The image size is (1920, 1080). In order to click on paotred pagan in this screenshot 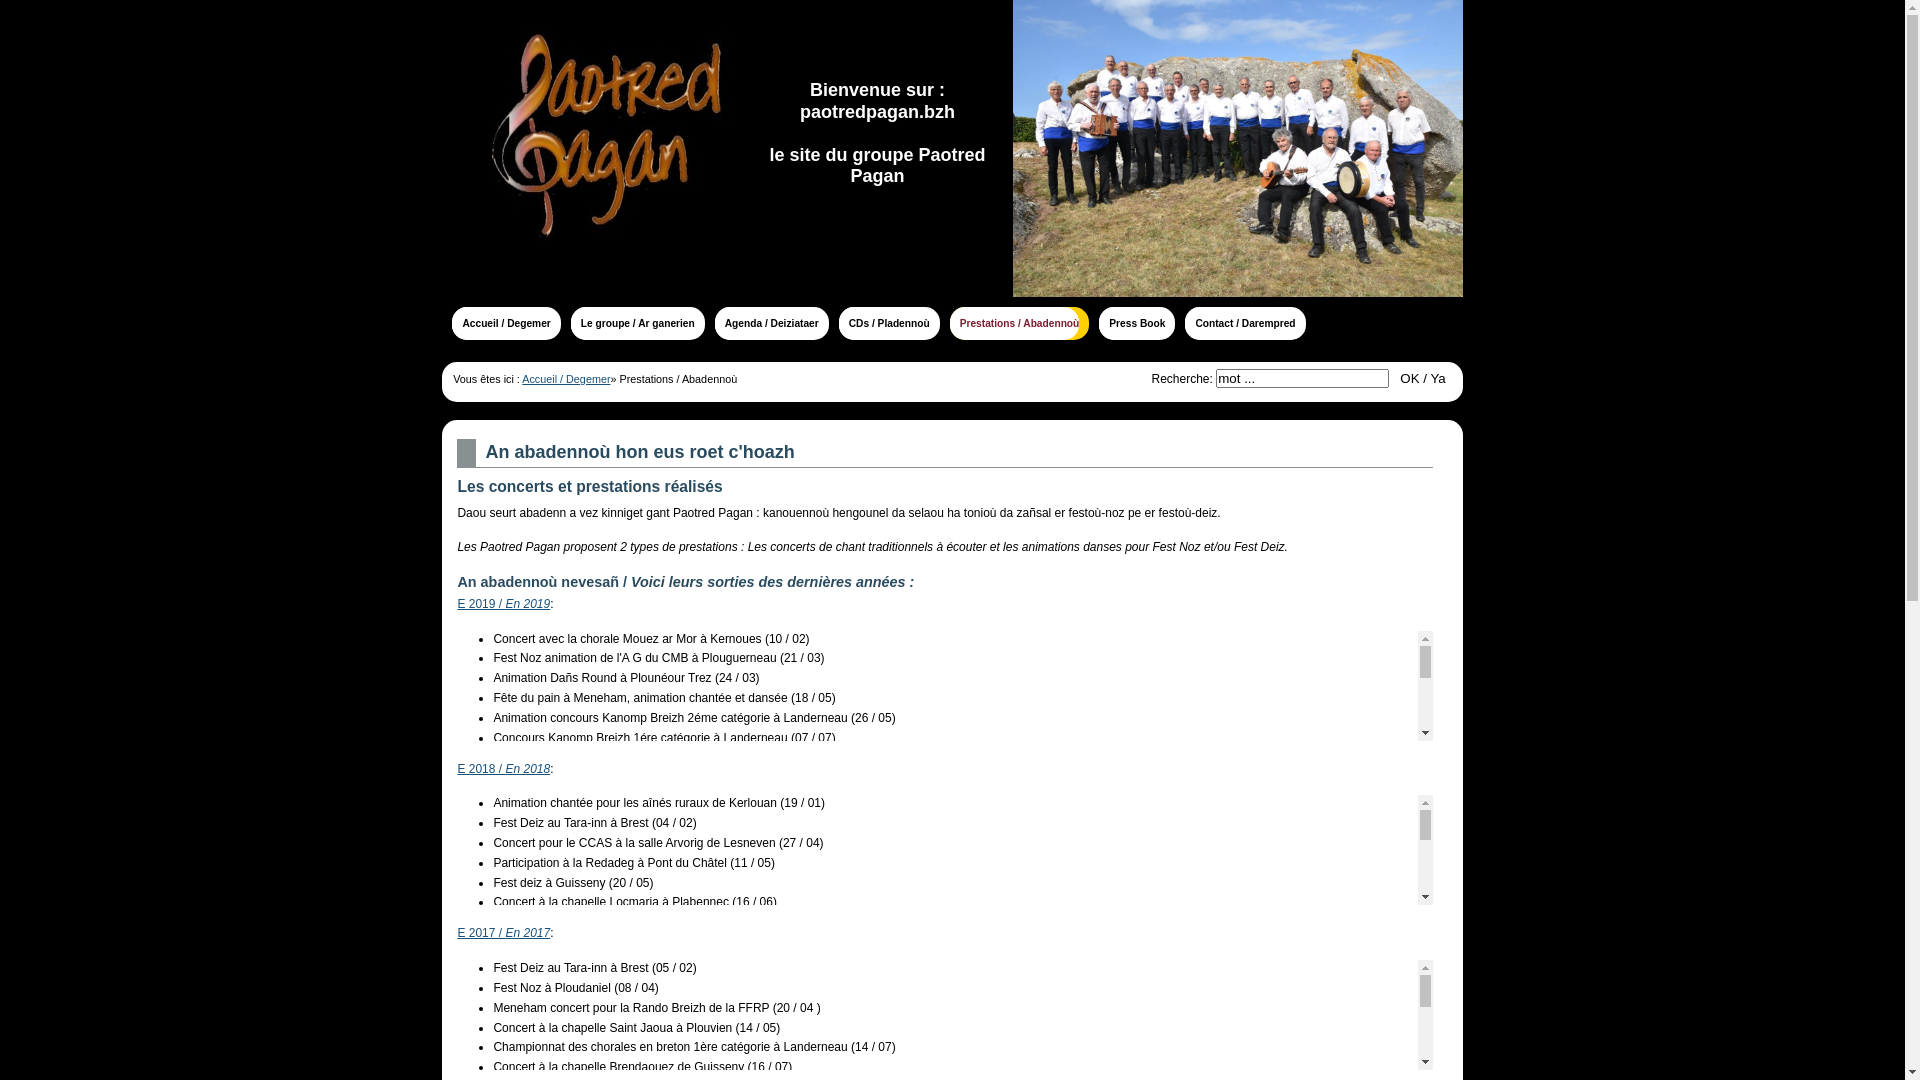, I will do `click(1238, 148)`.